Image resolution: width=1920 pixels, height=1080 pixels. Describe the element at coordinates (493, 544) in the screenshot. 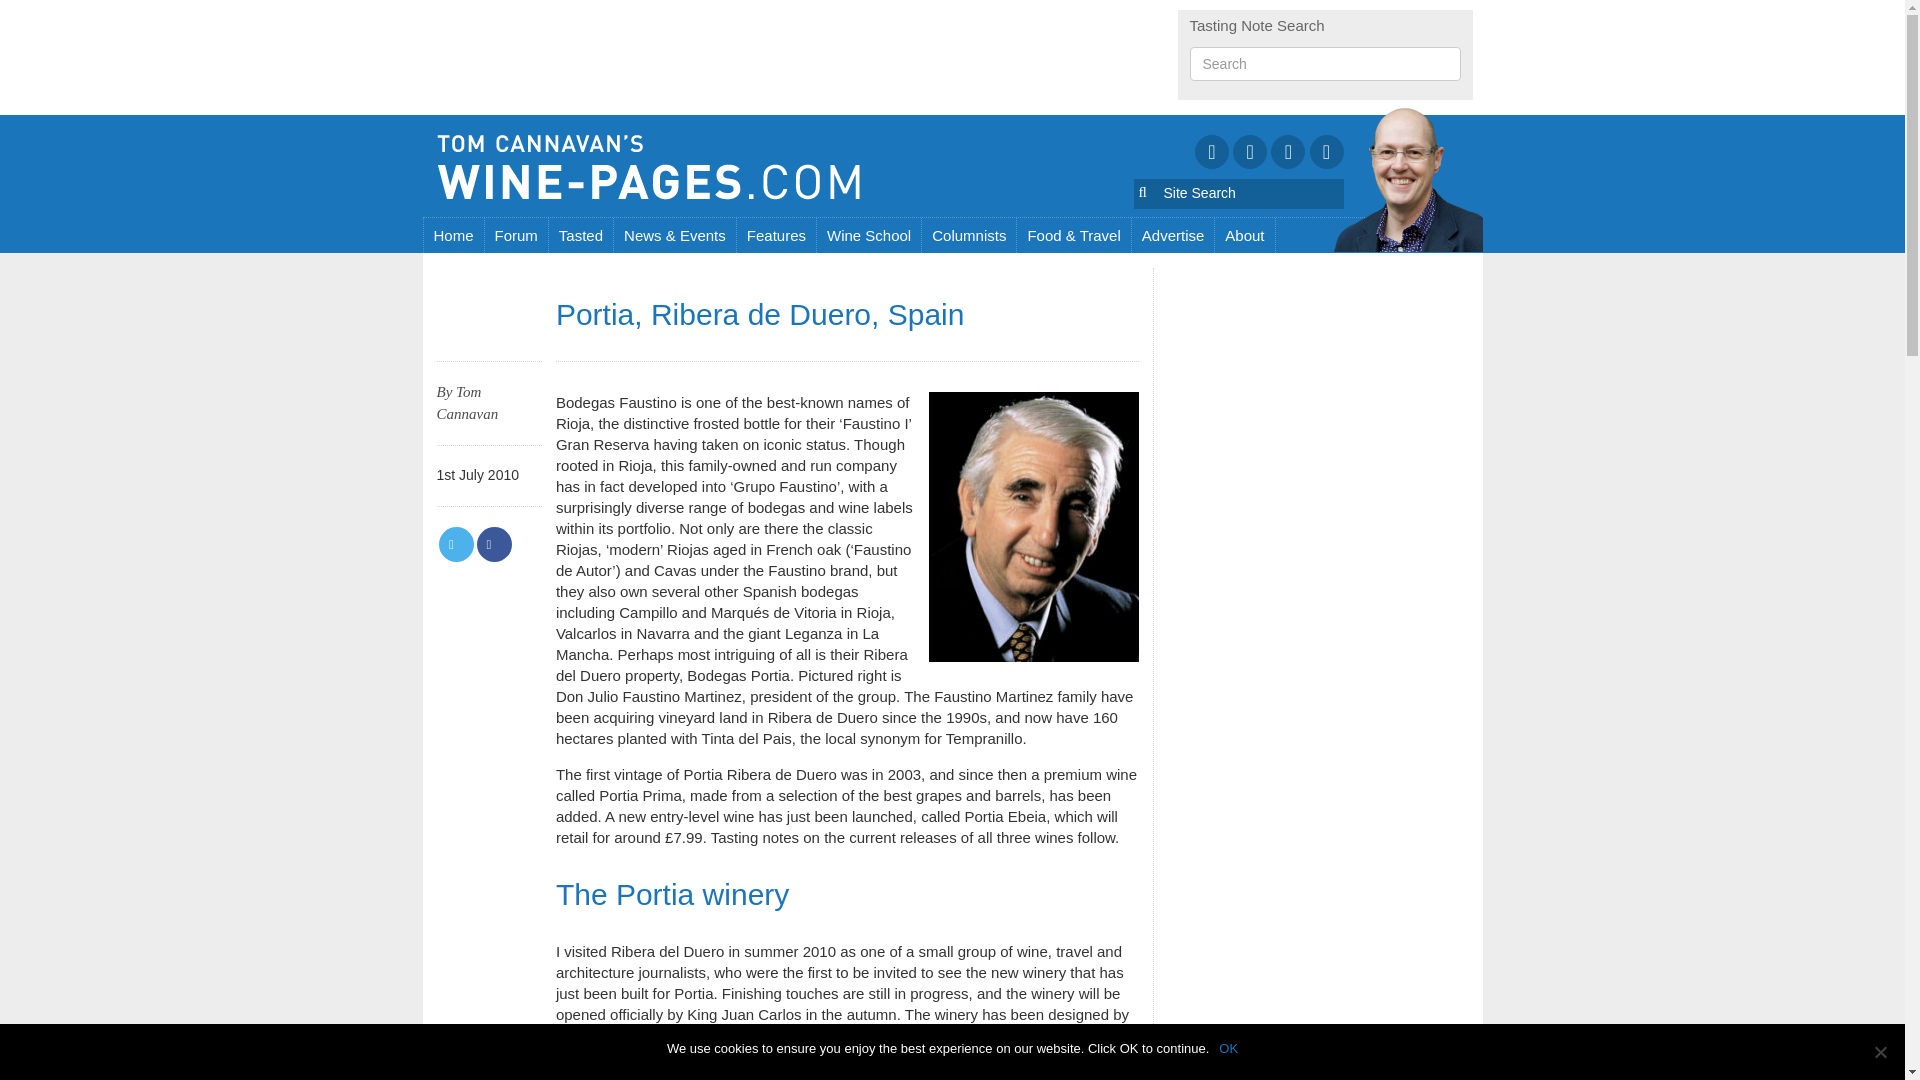

I see `Share on Facebook` at that location.